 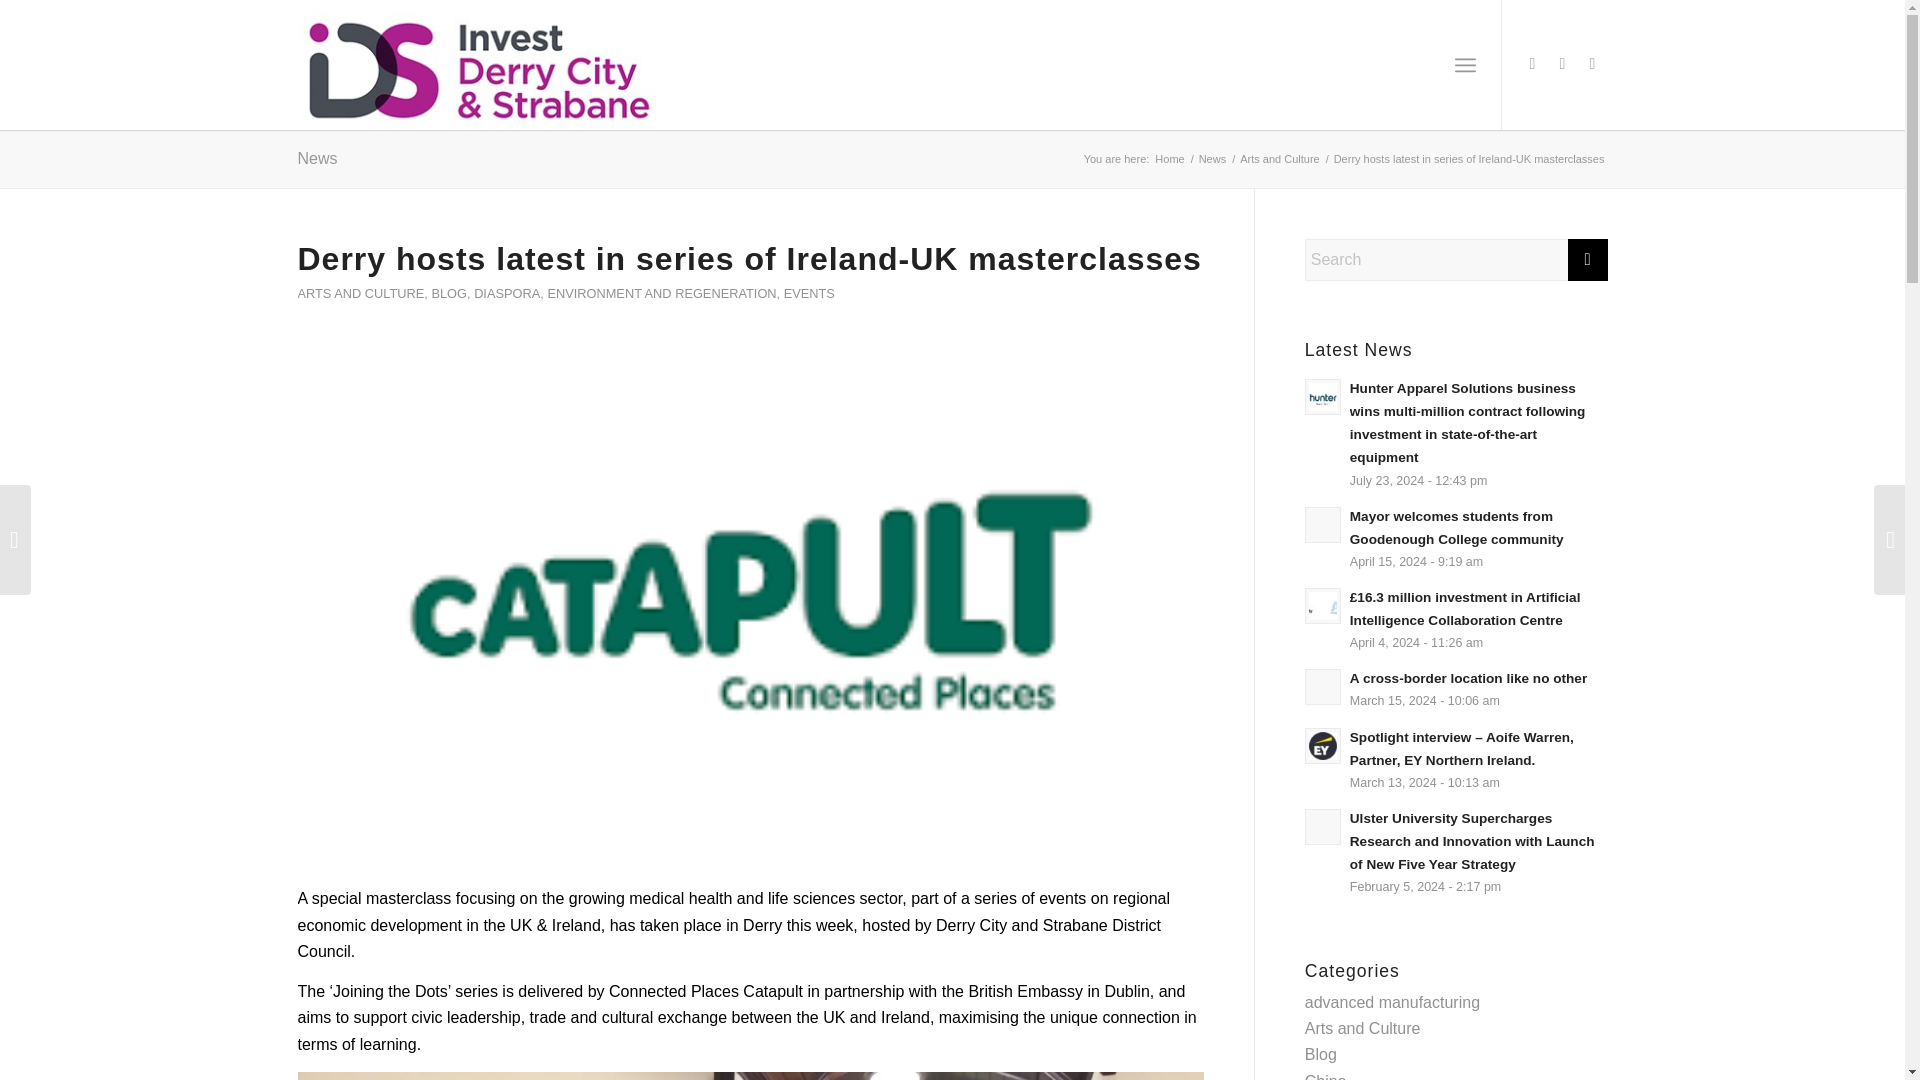 What do you see at coordinates (661, 294) in the screenshot?
I see `ENVIRONMENT AND REGENERATION` at bounding box center [661, 294].